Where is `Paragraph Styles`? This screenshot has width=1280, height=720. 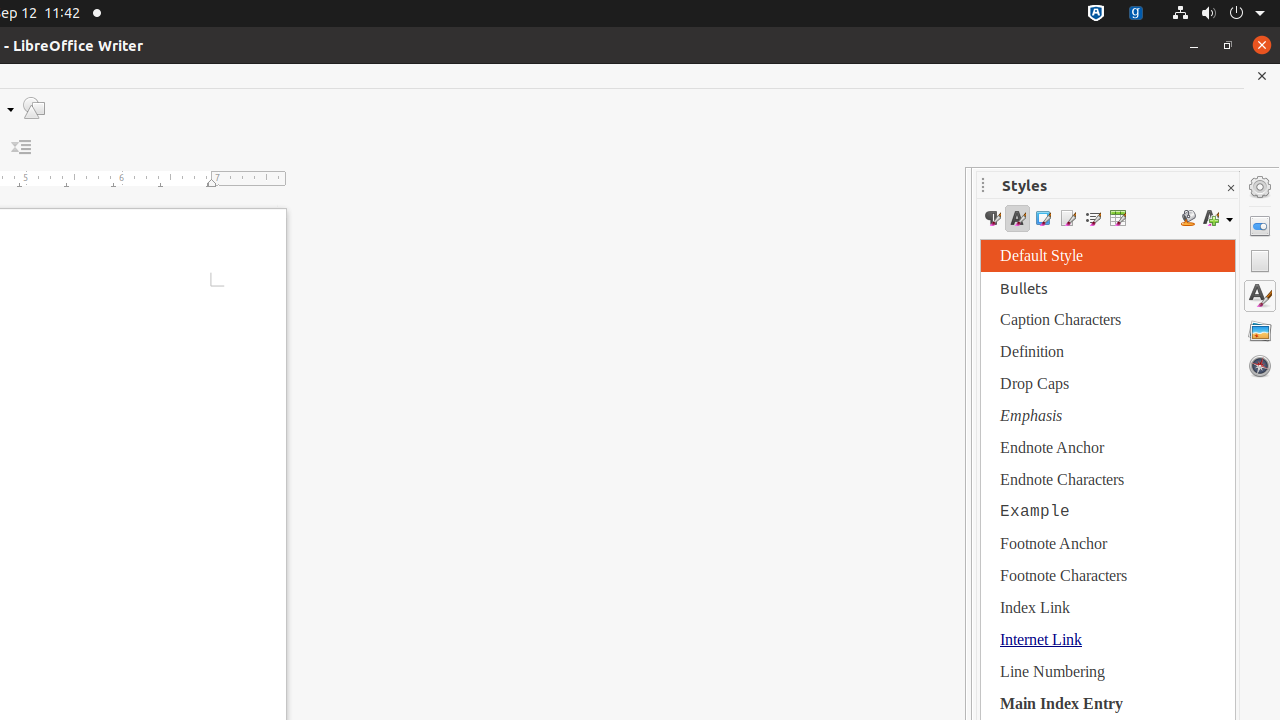
Paragraph Styles is located at coordinates (992, 218).